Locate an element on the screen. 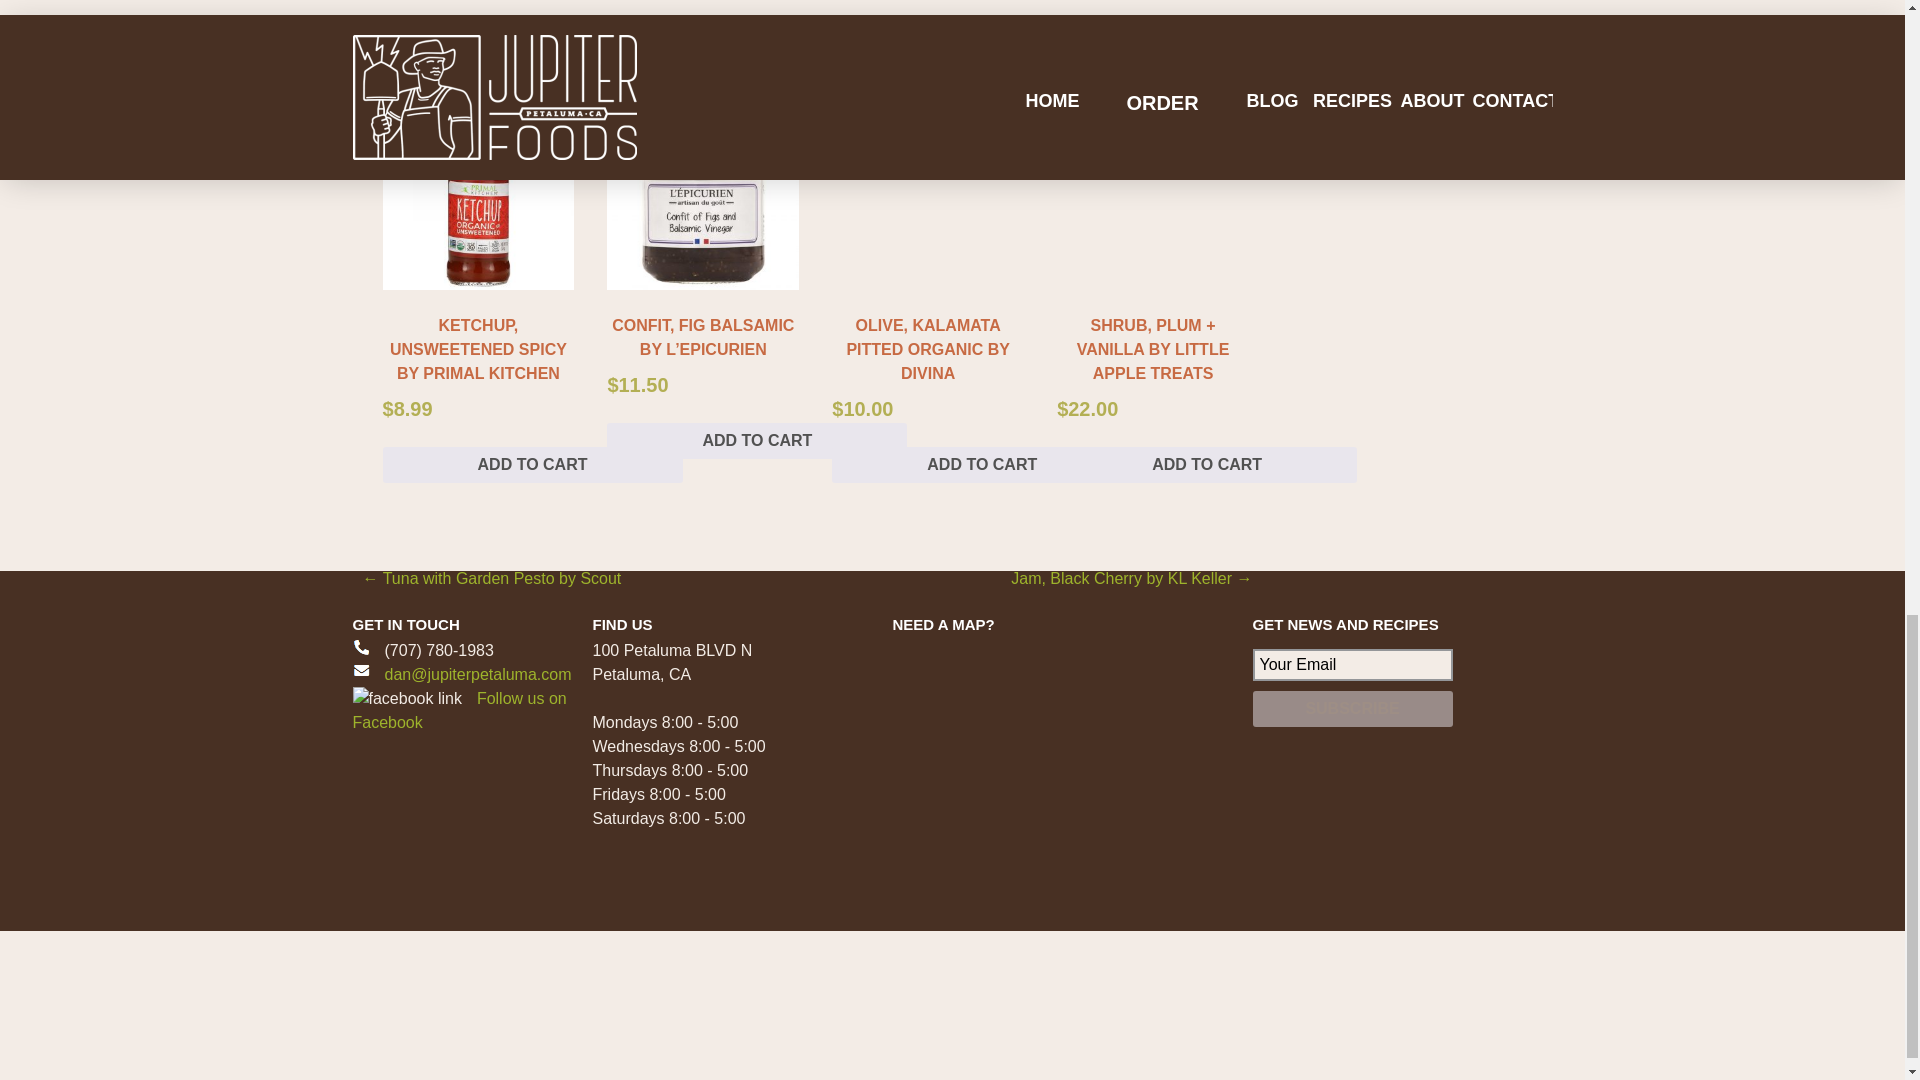 The width and height of the screenshot is (1920, 1080). Subscribe is located at coordinates (1351, 708).